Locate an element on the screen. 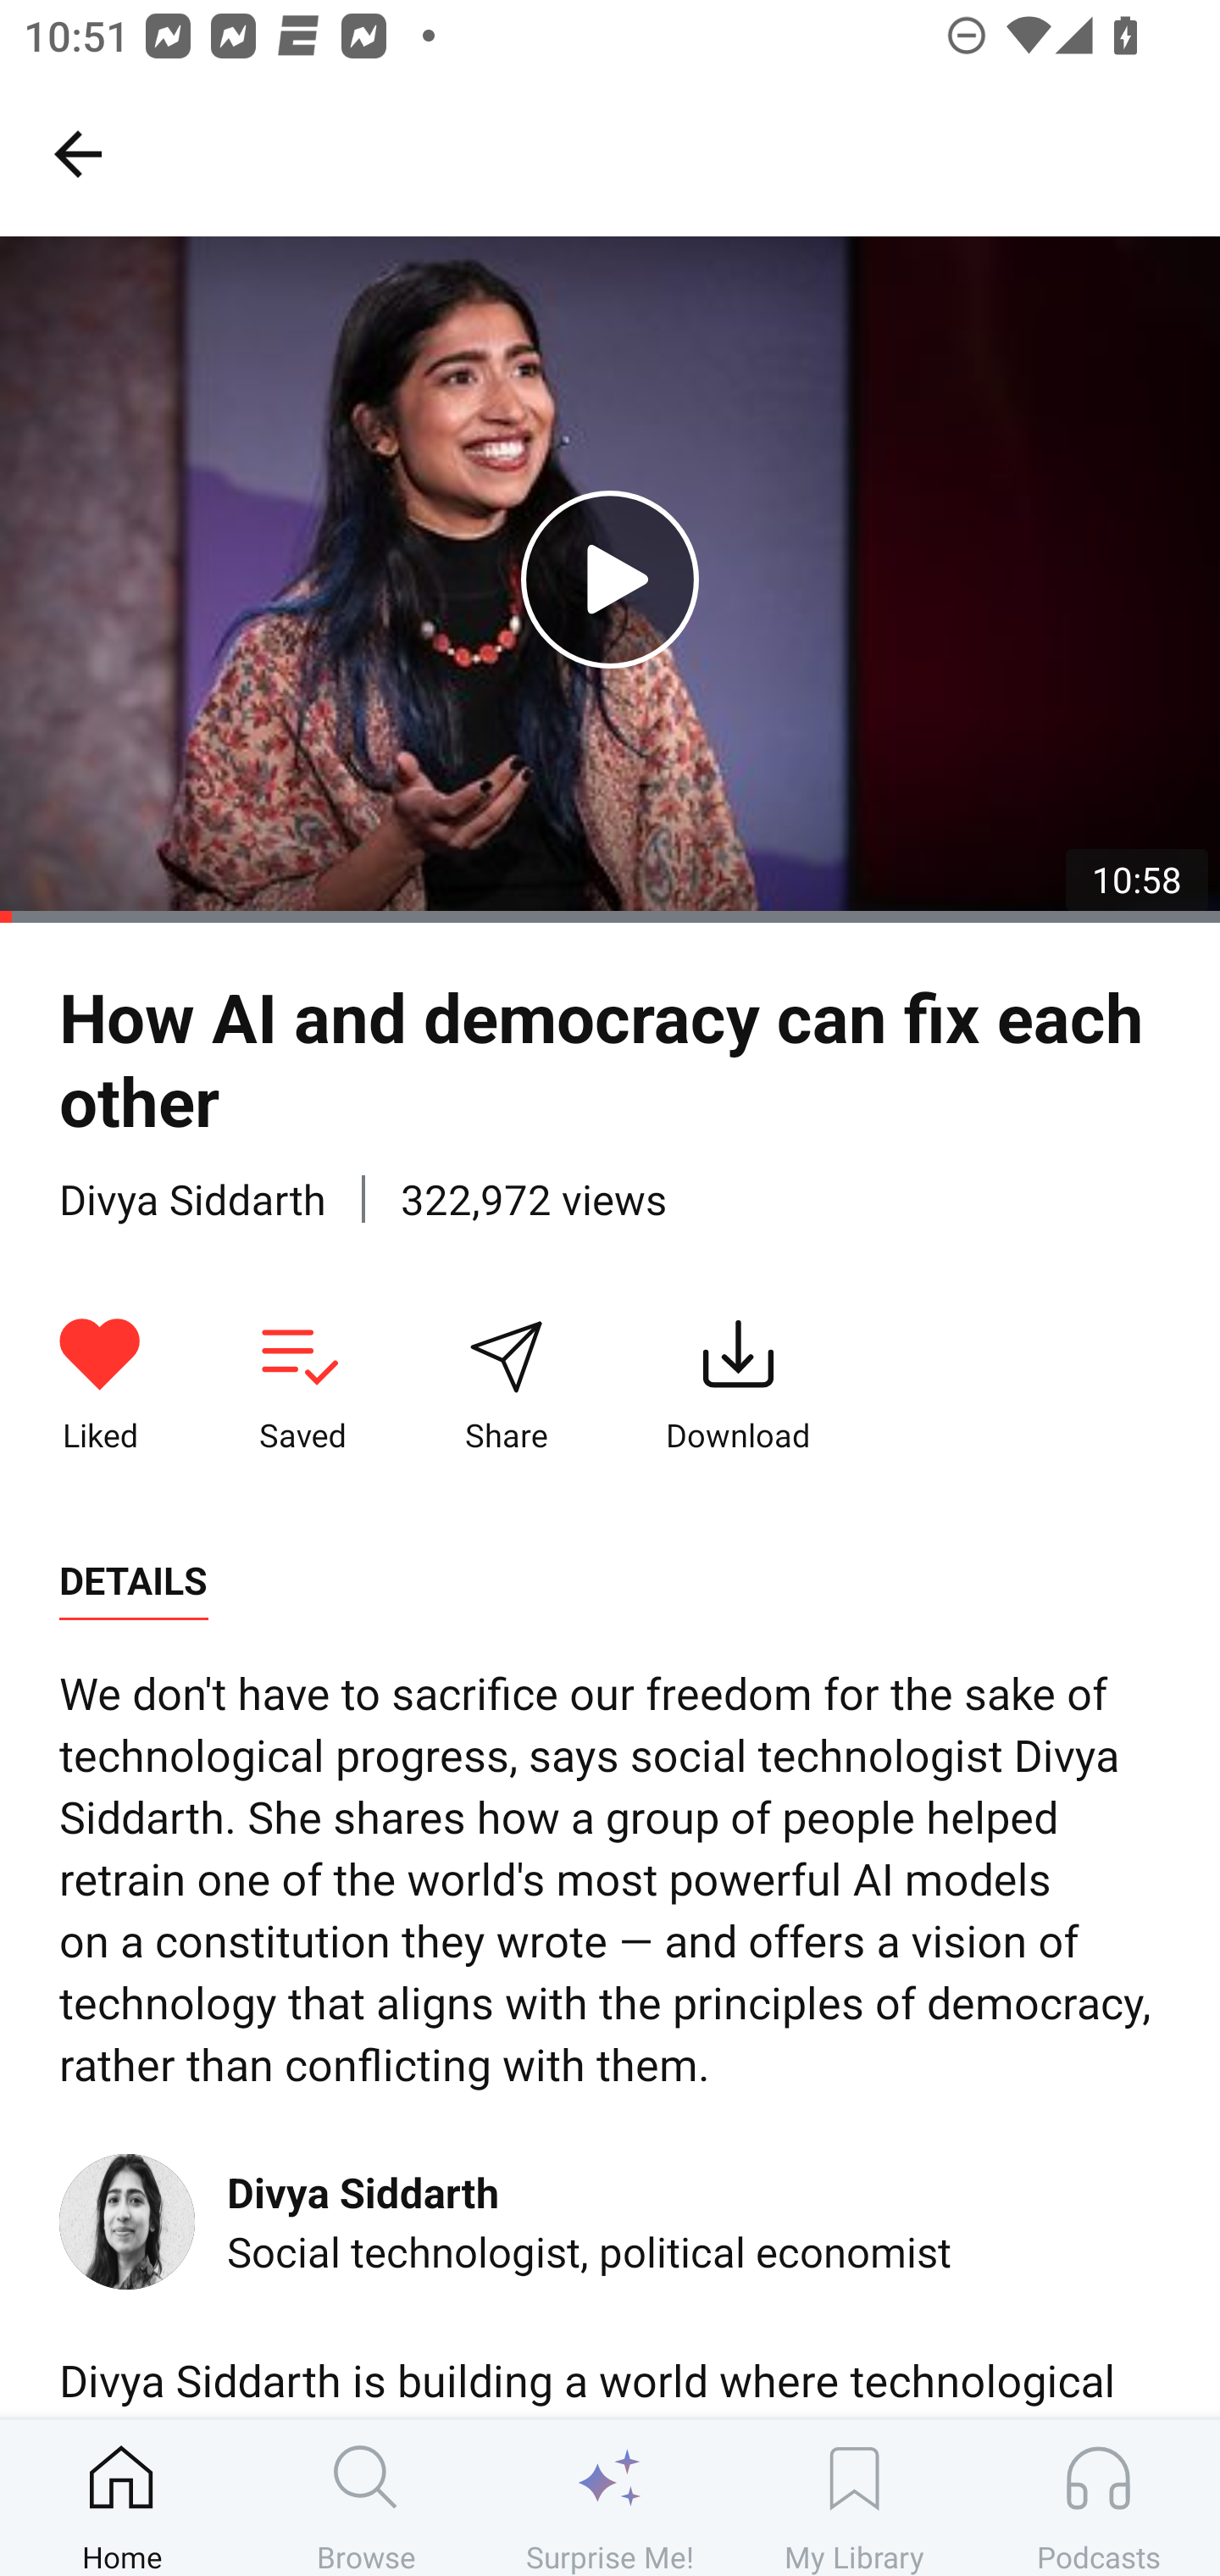  Podcasts is located at coordinates (1098, 2497).